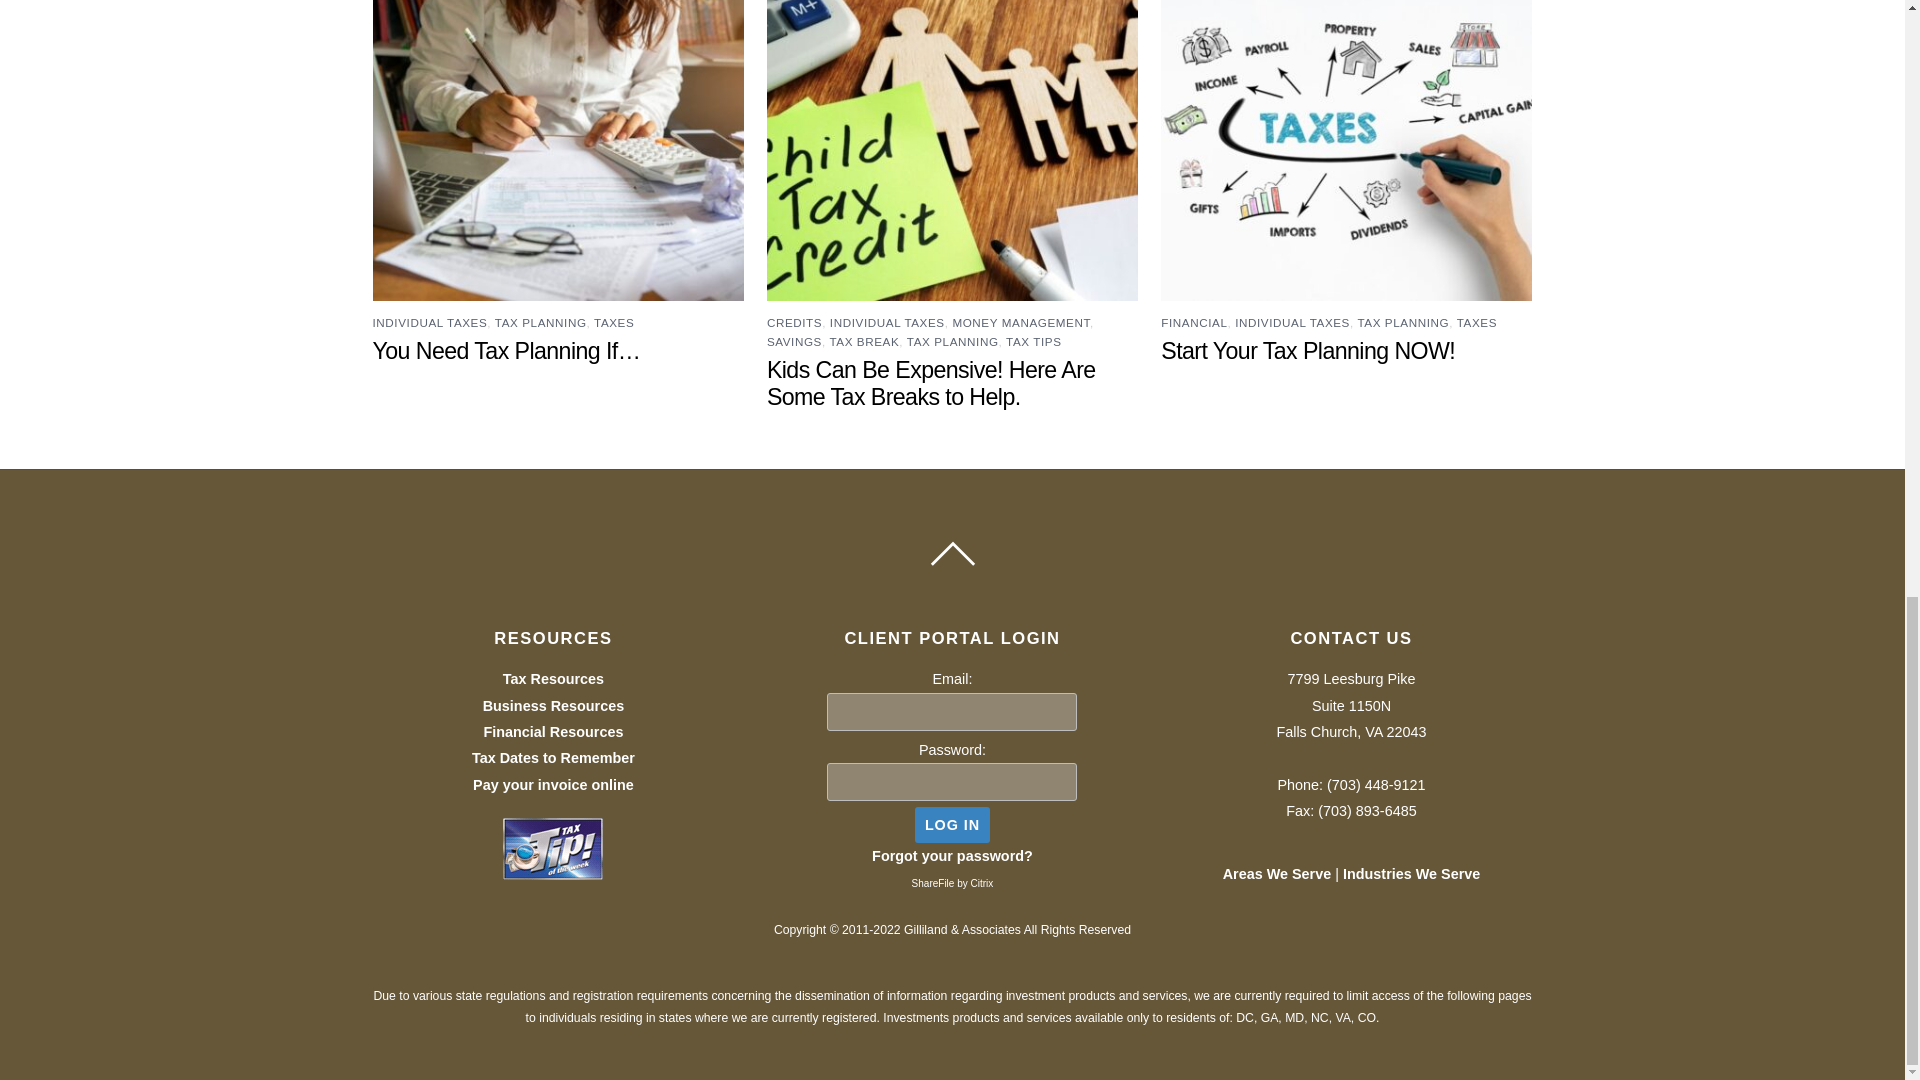 The height and width of the screenshot is (1080, 1920). Describe the element at coordinates (1308, 350) in the screenshot. I see `Start Your Tax Planning NOW!` at that location.